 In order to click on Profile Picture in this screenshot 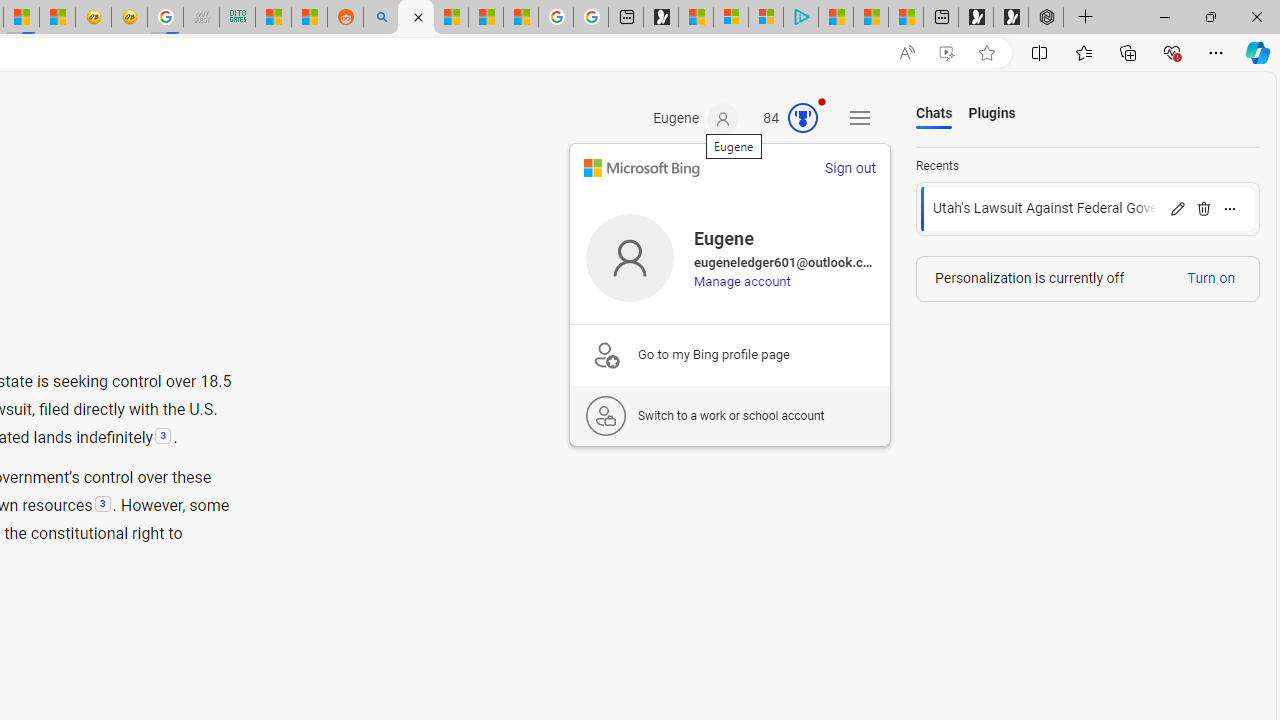, I will do `click(630, 257)`.